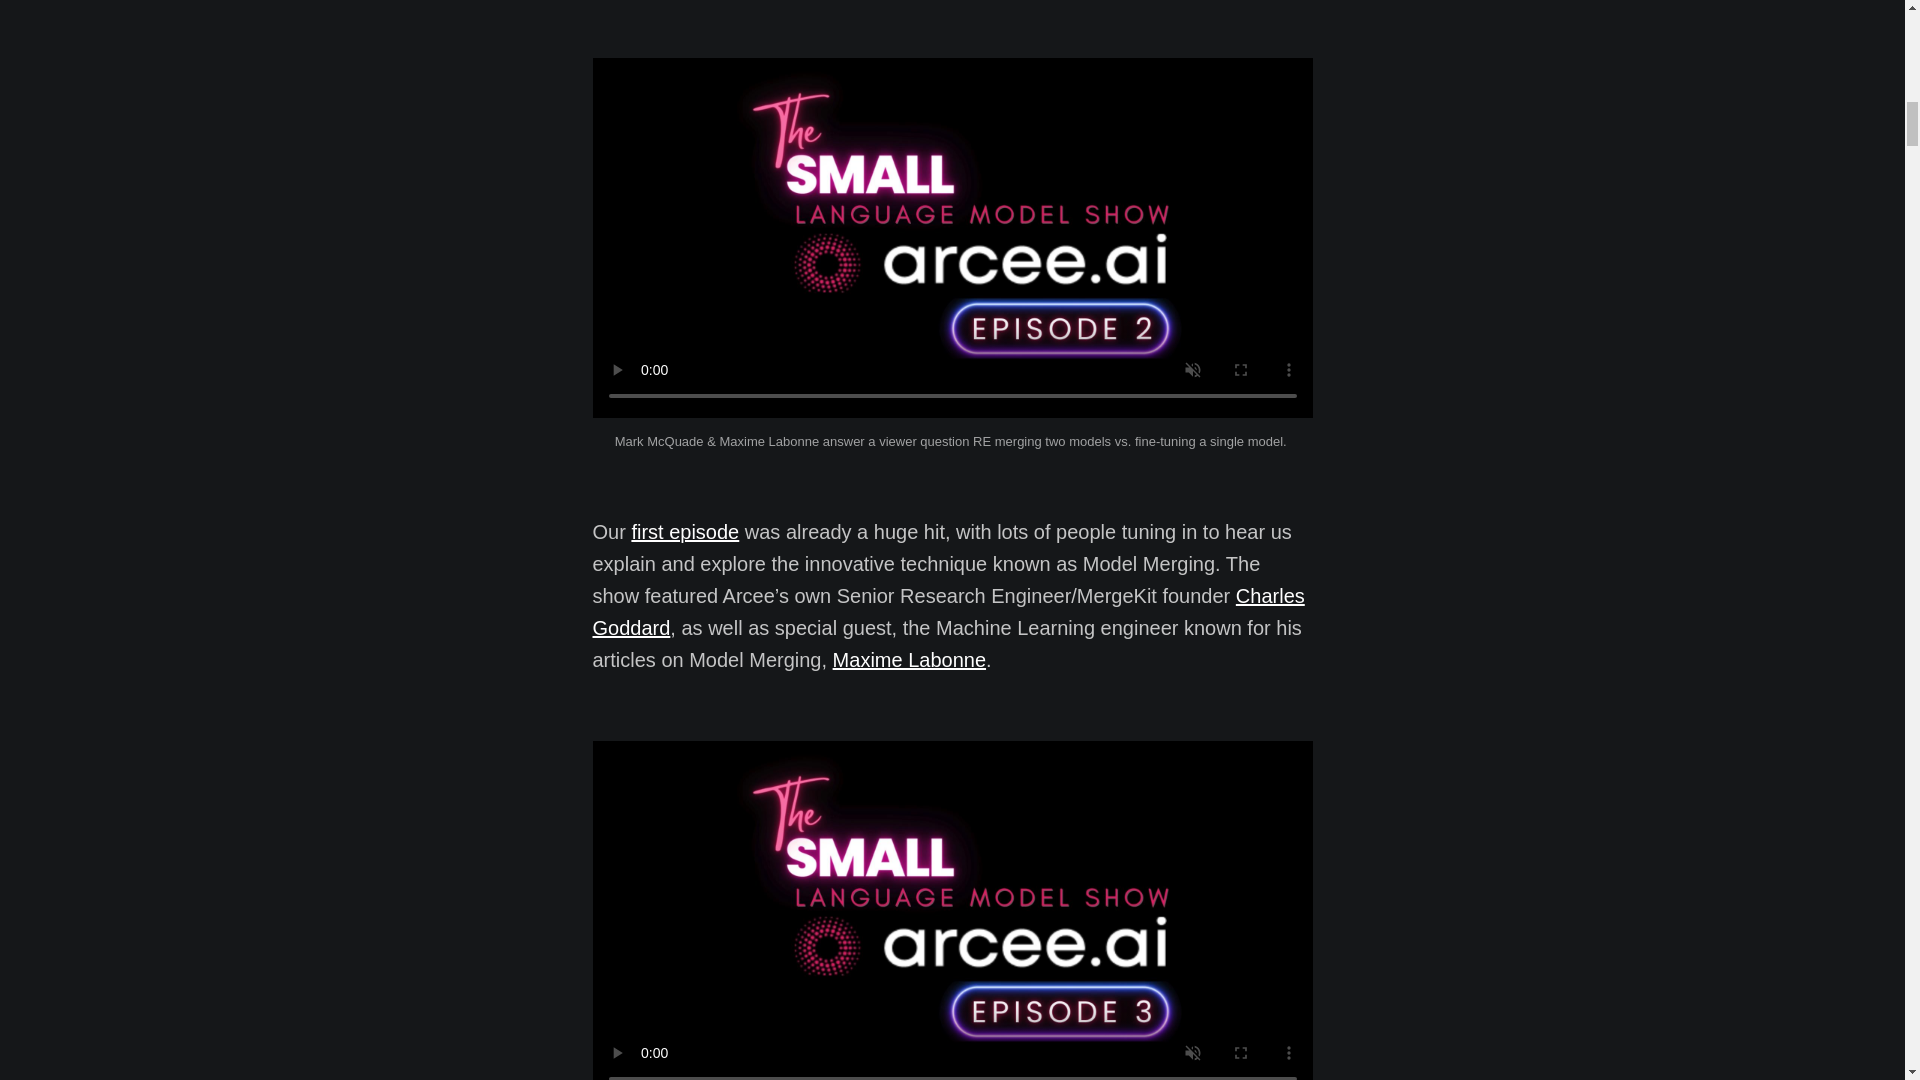 This screenshot has width=1920, height=1080. What do you see at coordinates (947, 612) in the screenshot?
I see `Charles Goddard` at bounding box center [947, 612].